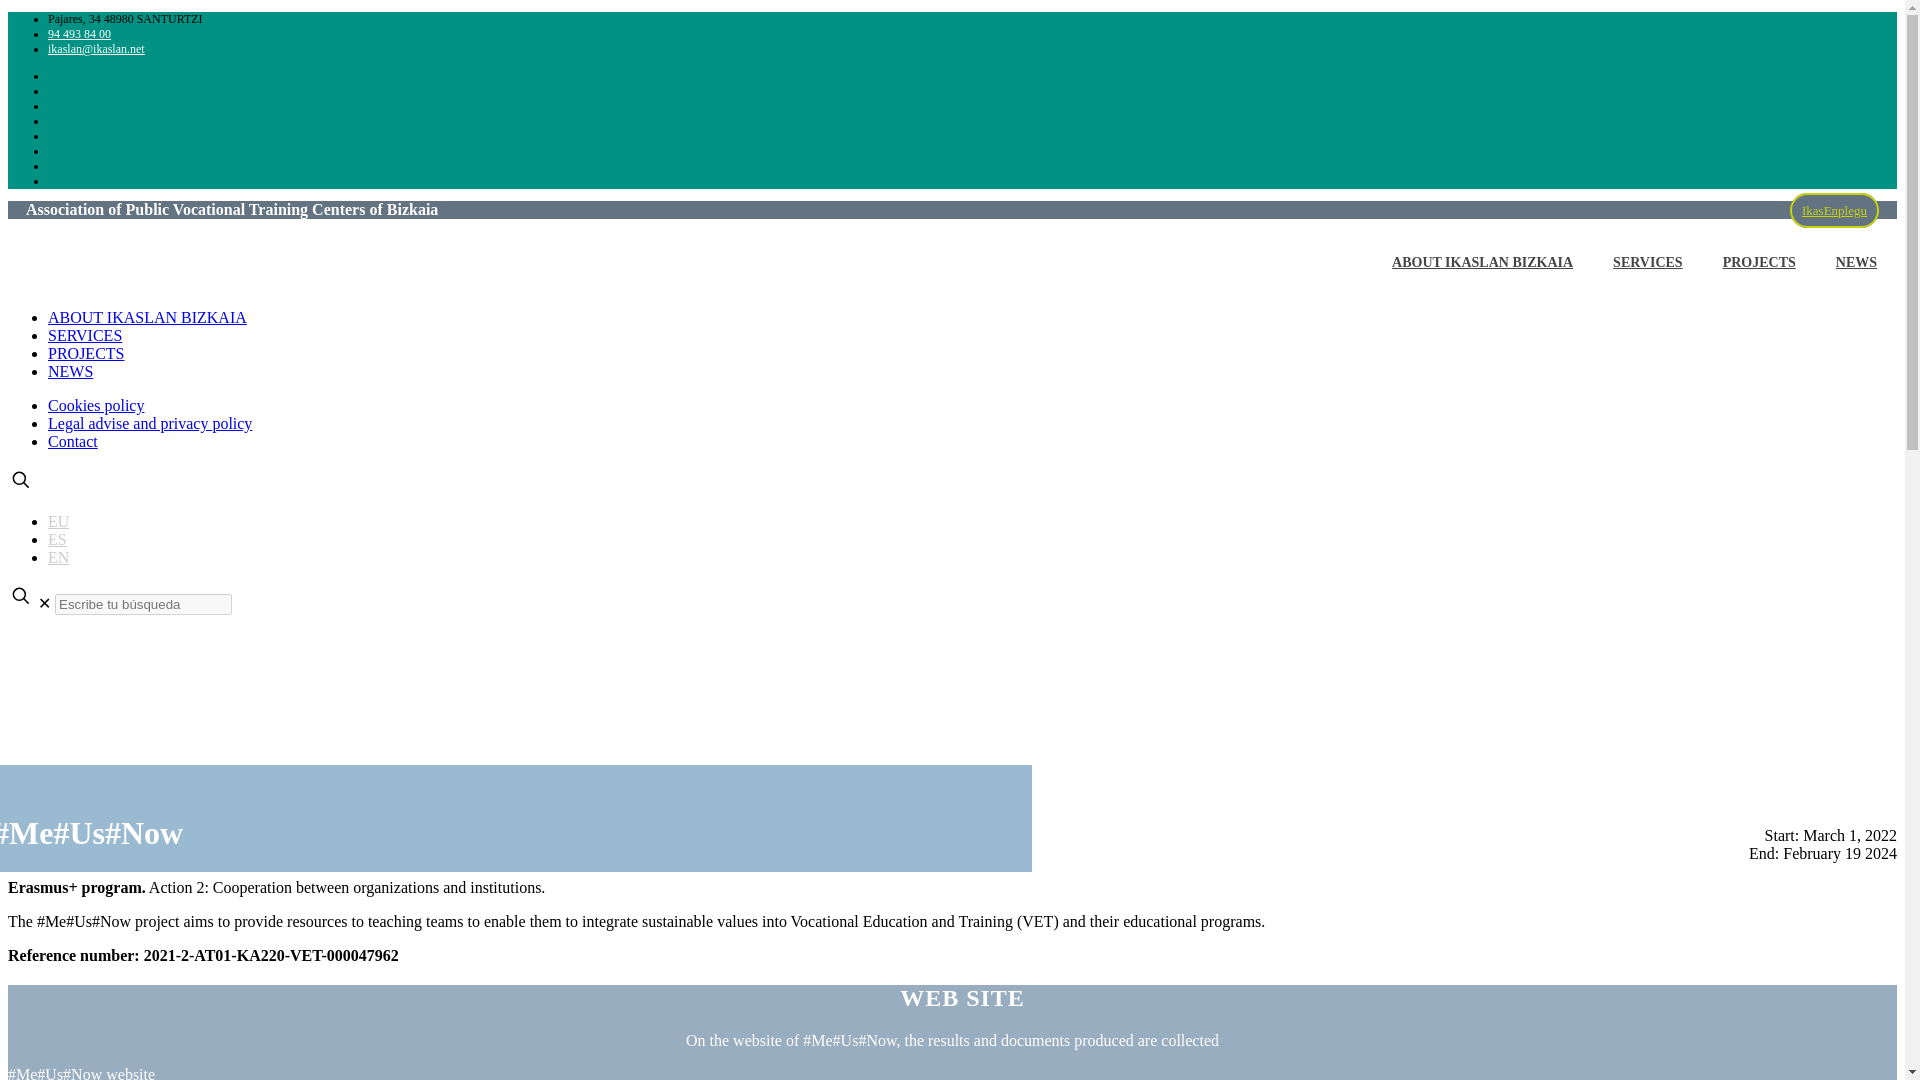  I want to click on EN, so click(58, 556).